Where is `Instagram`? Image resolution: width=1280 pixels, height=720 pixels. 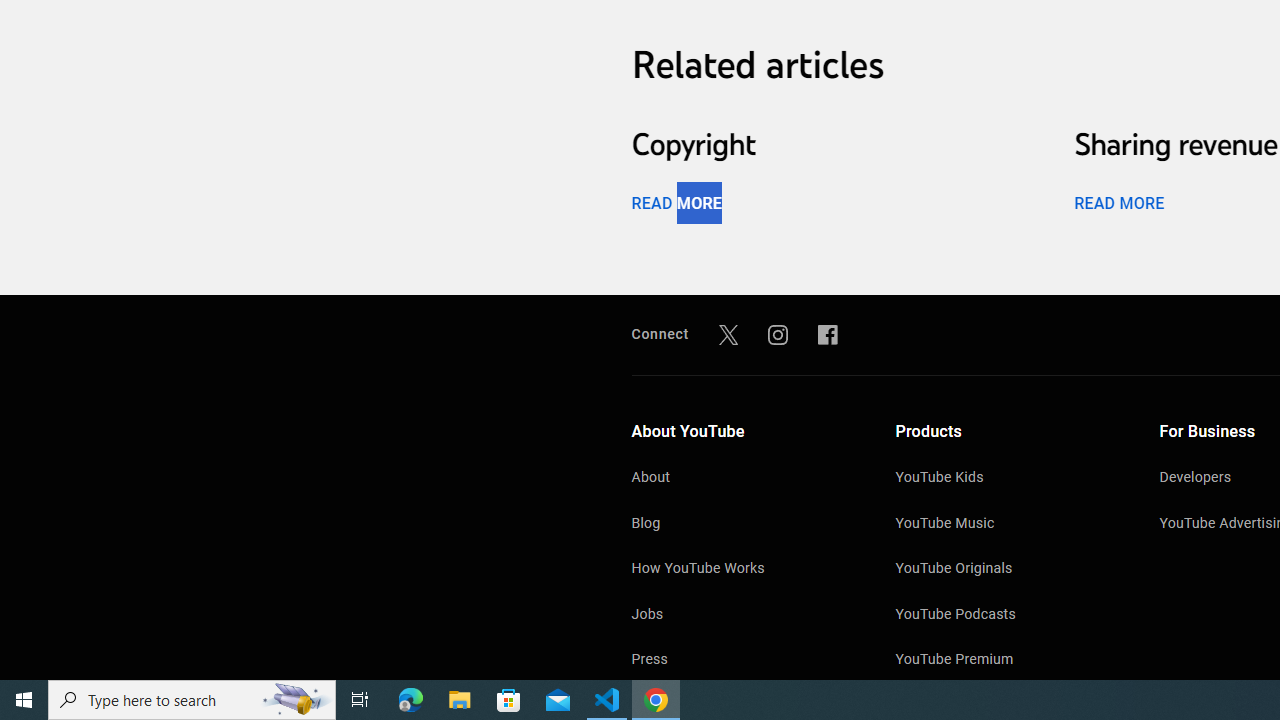 Instagram is located at coordinates (778, 334).